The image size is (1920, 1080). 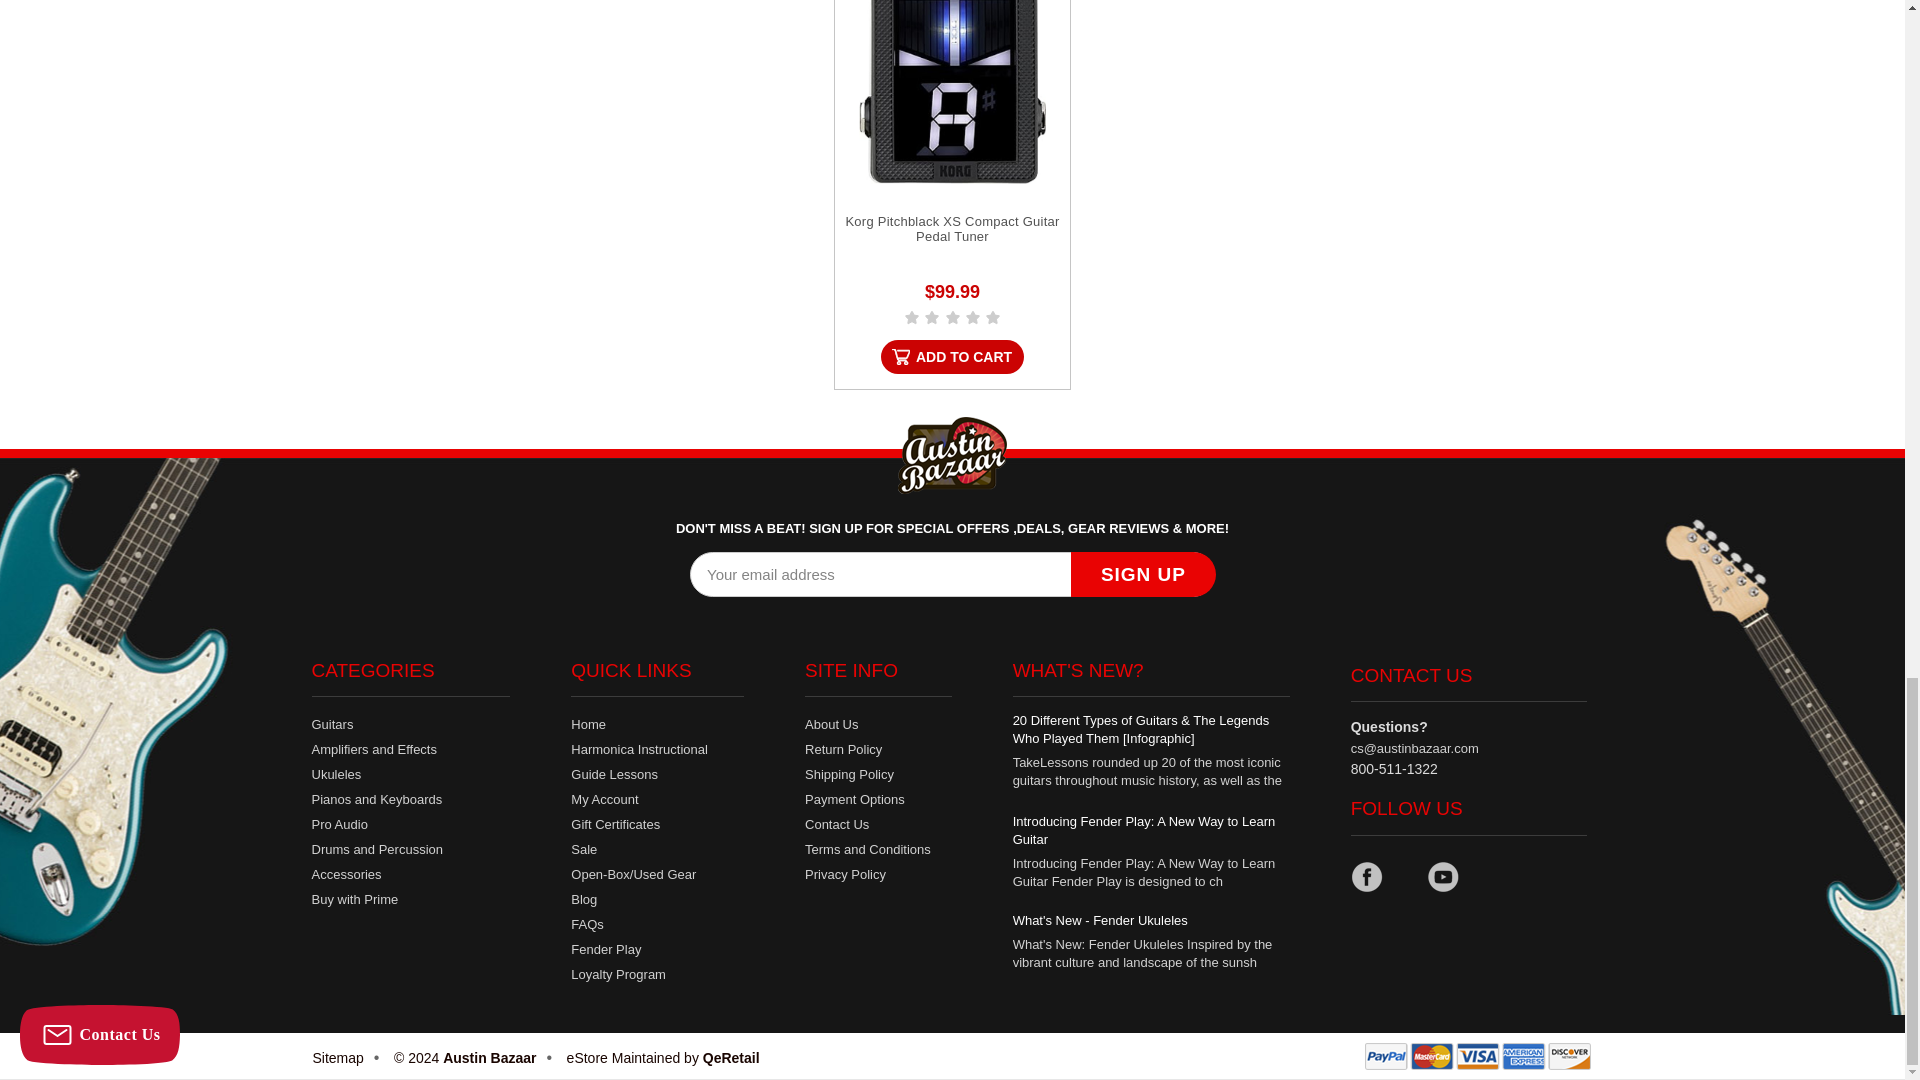 I want to click on Korg Pitchblack XS Compact Guitar Pedal Tuner, so click(x=952, y=92).